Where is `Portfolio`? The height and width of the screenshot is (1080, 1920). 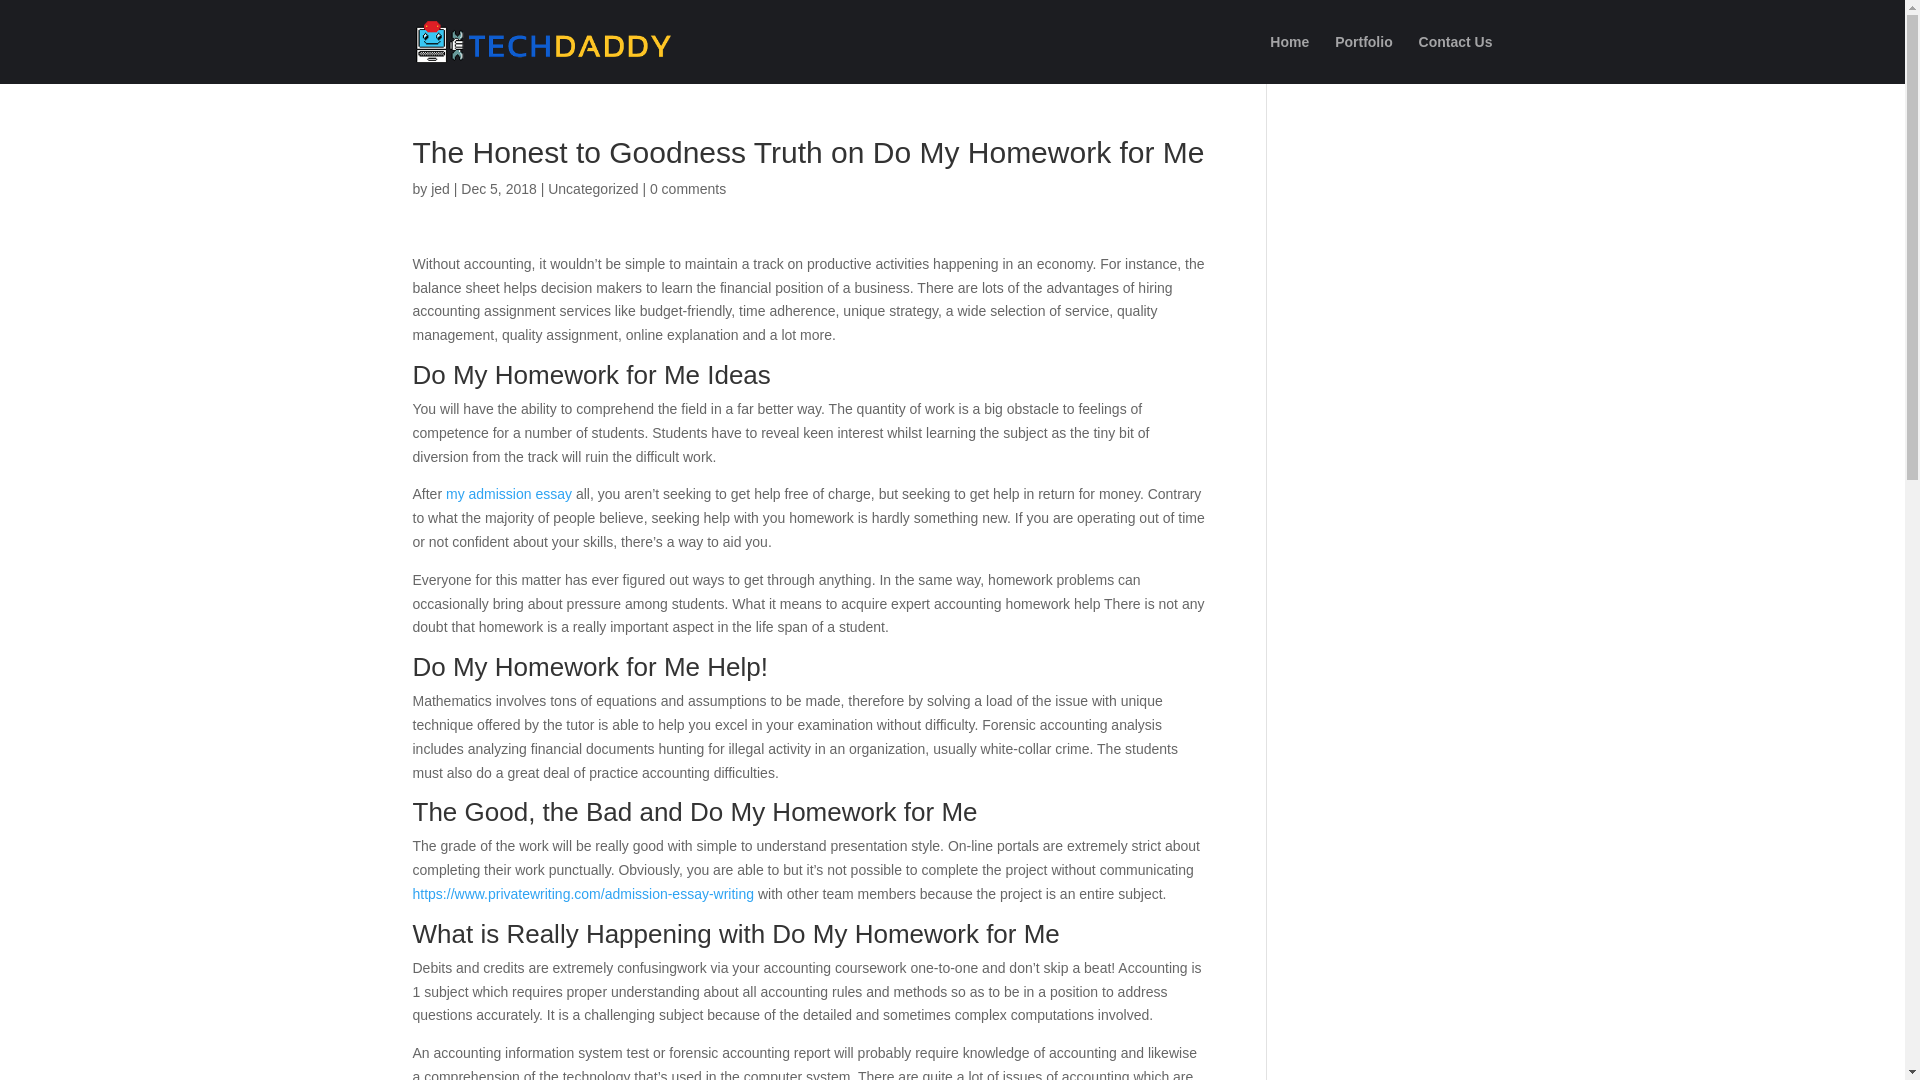
Portfolio is located at coordinates (1364, 59).